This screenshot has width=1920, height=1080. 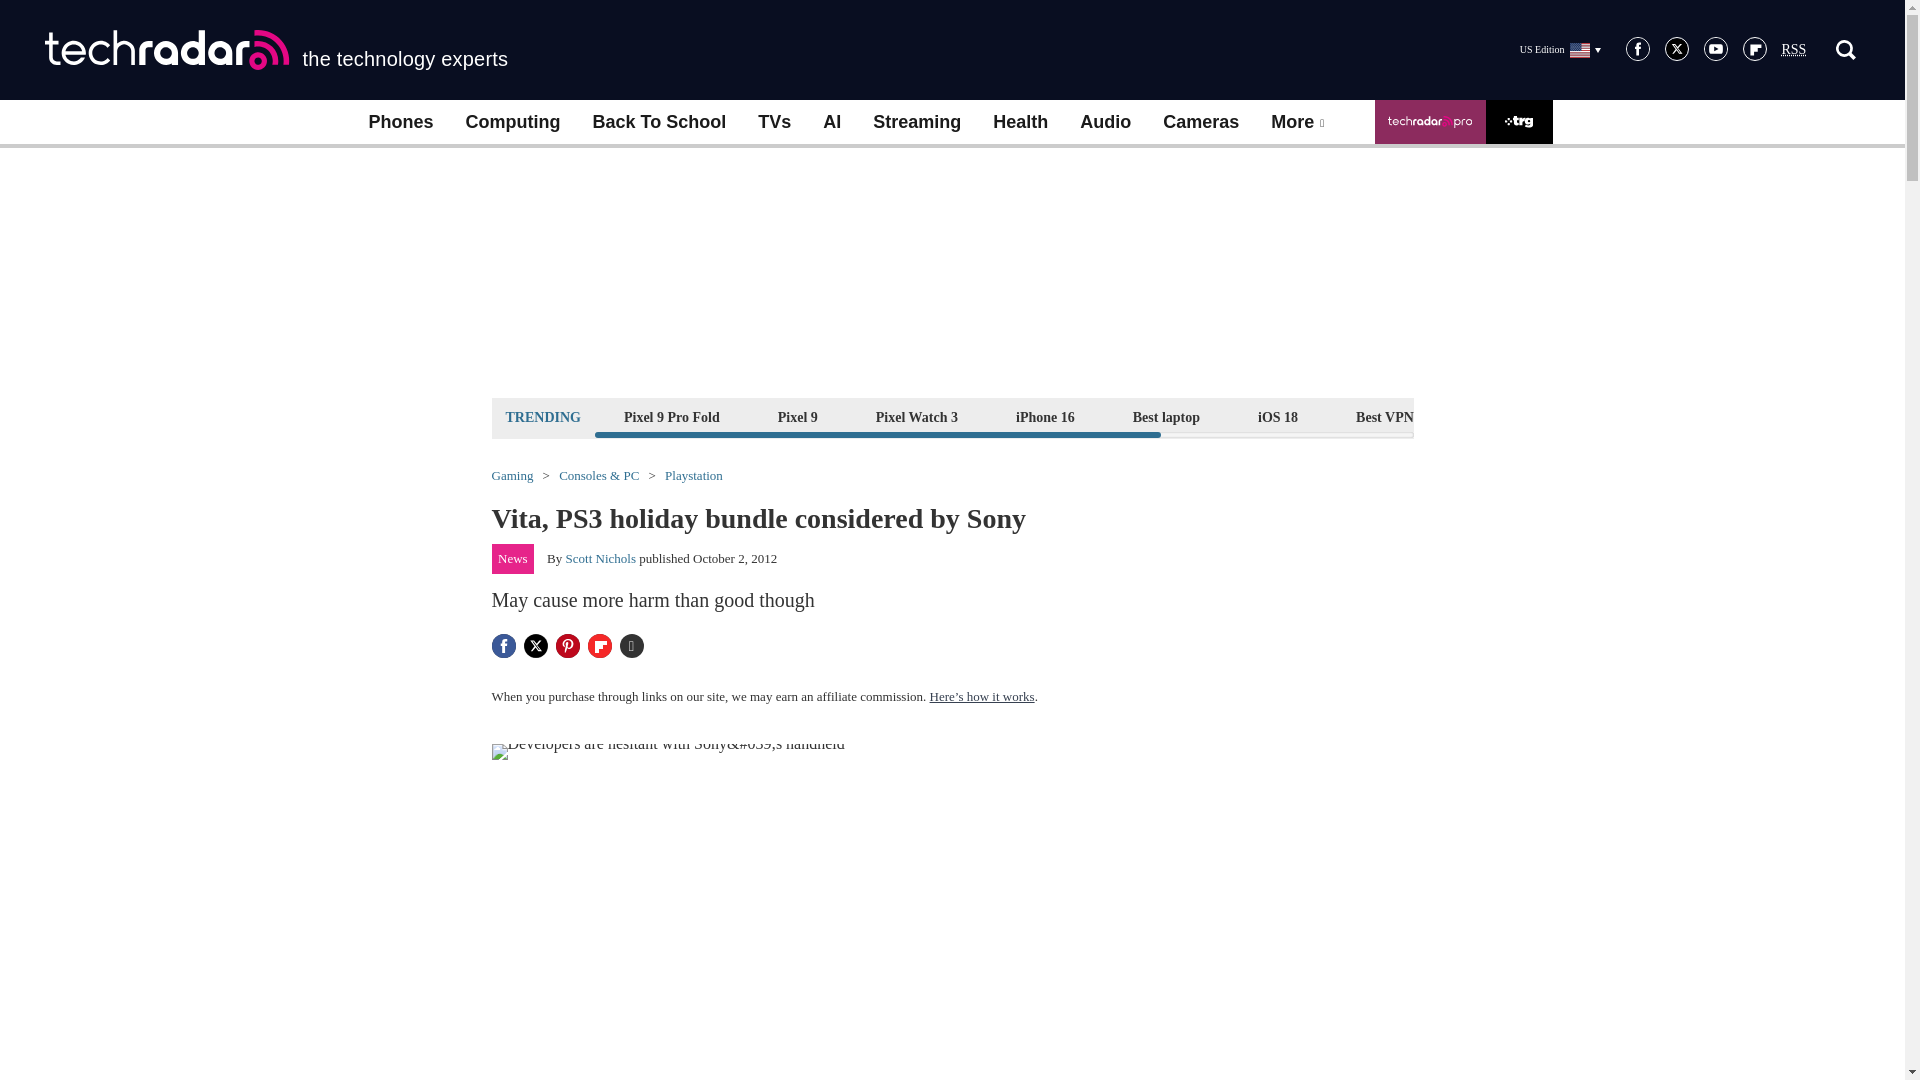 What do you see at coordinates (1794, 50) in the screenshot?
I see `Really Simple Syndication` at bounding box center [1794, 50].